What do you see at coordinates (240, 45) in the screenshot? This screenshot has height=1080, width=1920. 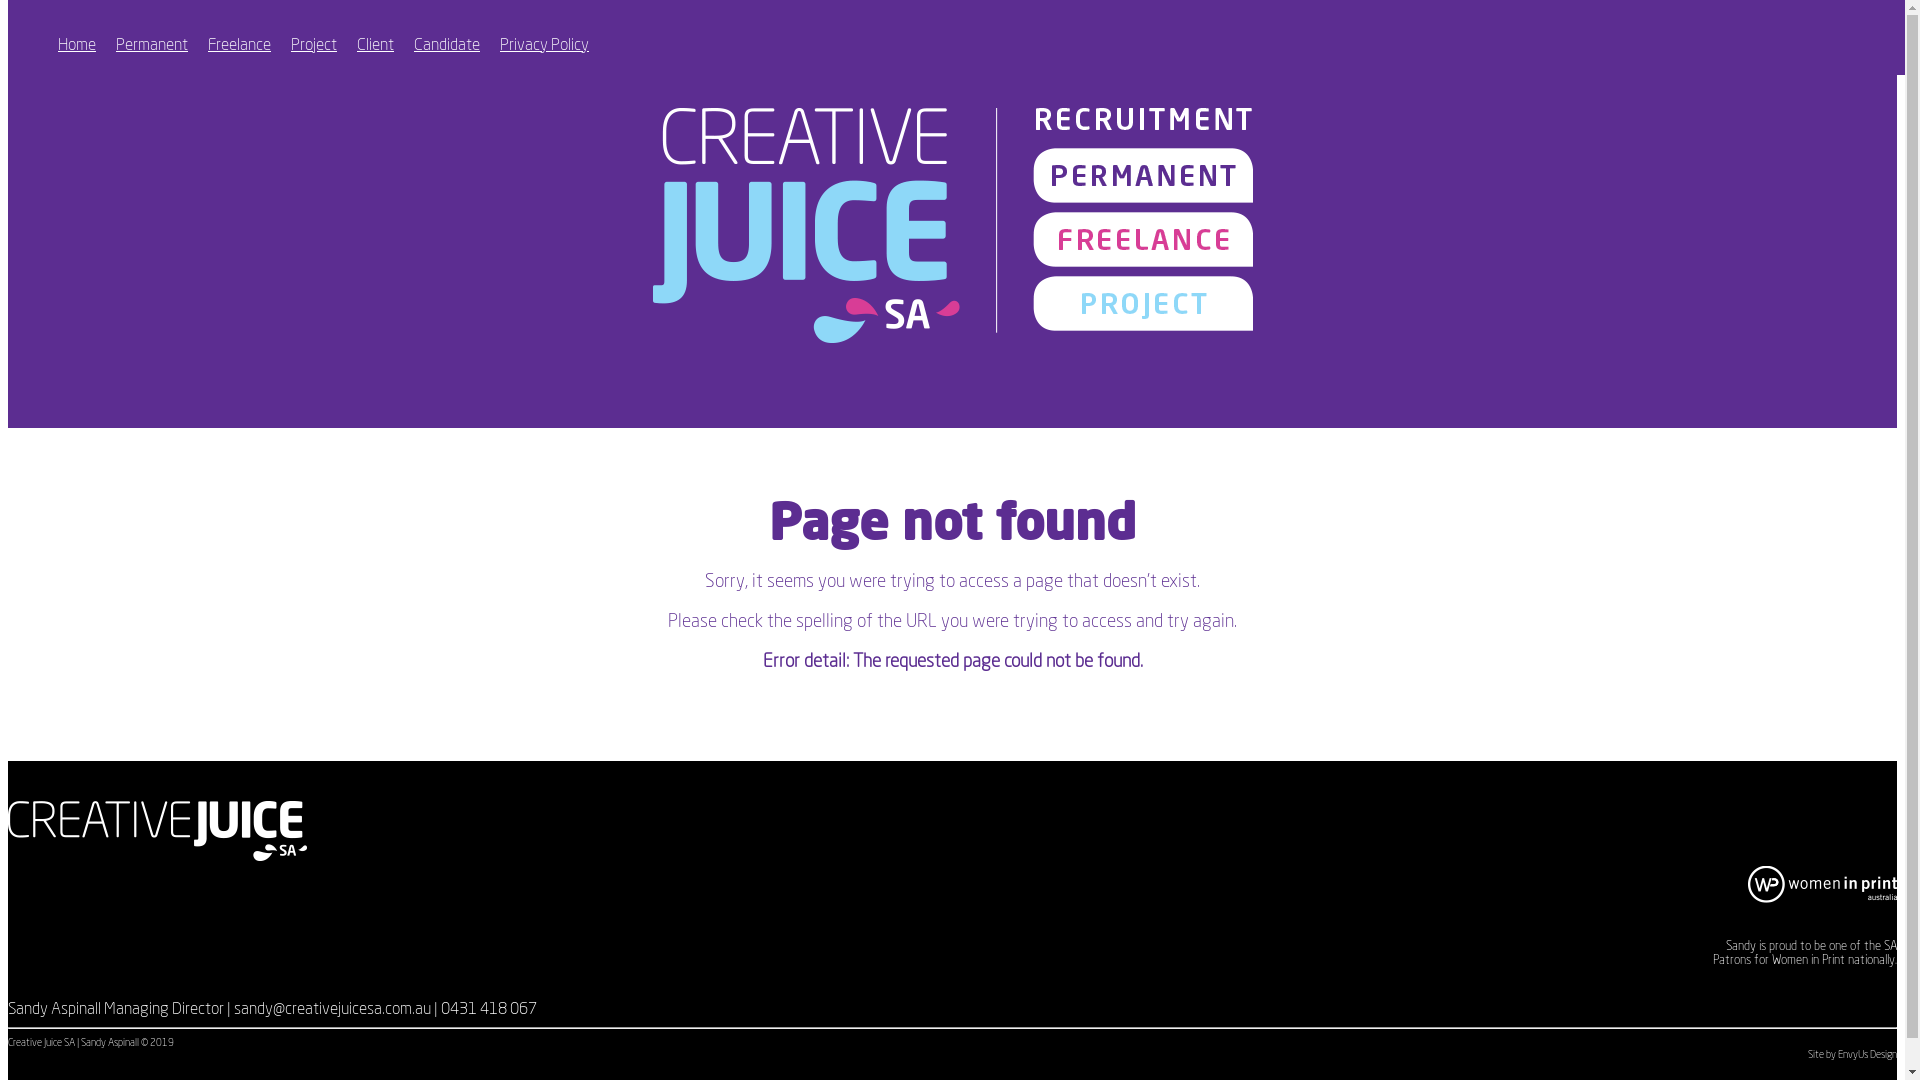 I see `Freelance` at bounding box center [240, 45].